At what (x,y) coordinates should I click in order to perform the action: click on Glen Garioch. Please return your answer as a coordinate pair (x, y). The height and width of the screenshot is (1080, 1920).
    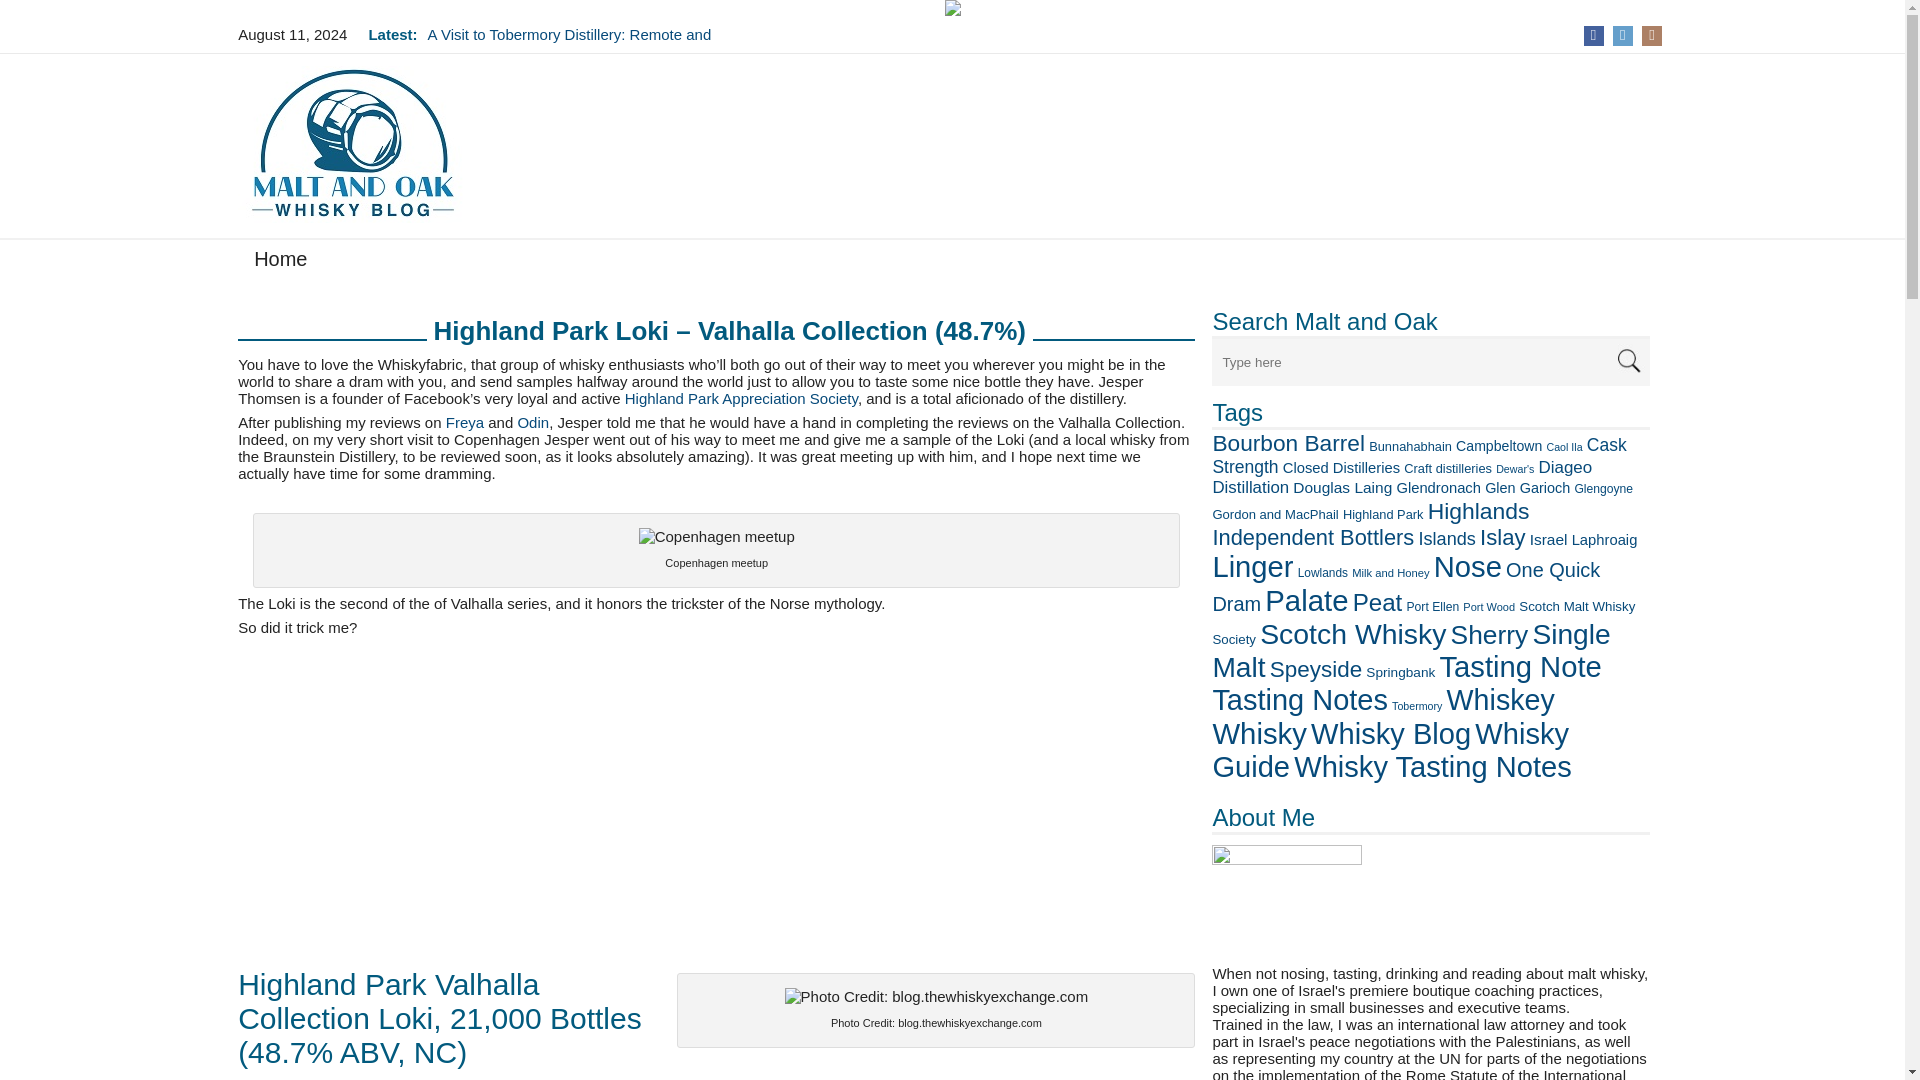
    Looking at the image, I should click on (1527, 487).